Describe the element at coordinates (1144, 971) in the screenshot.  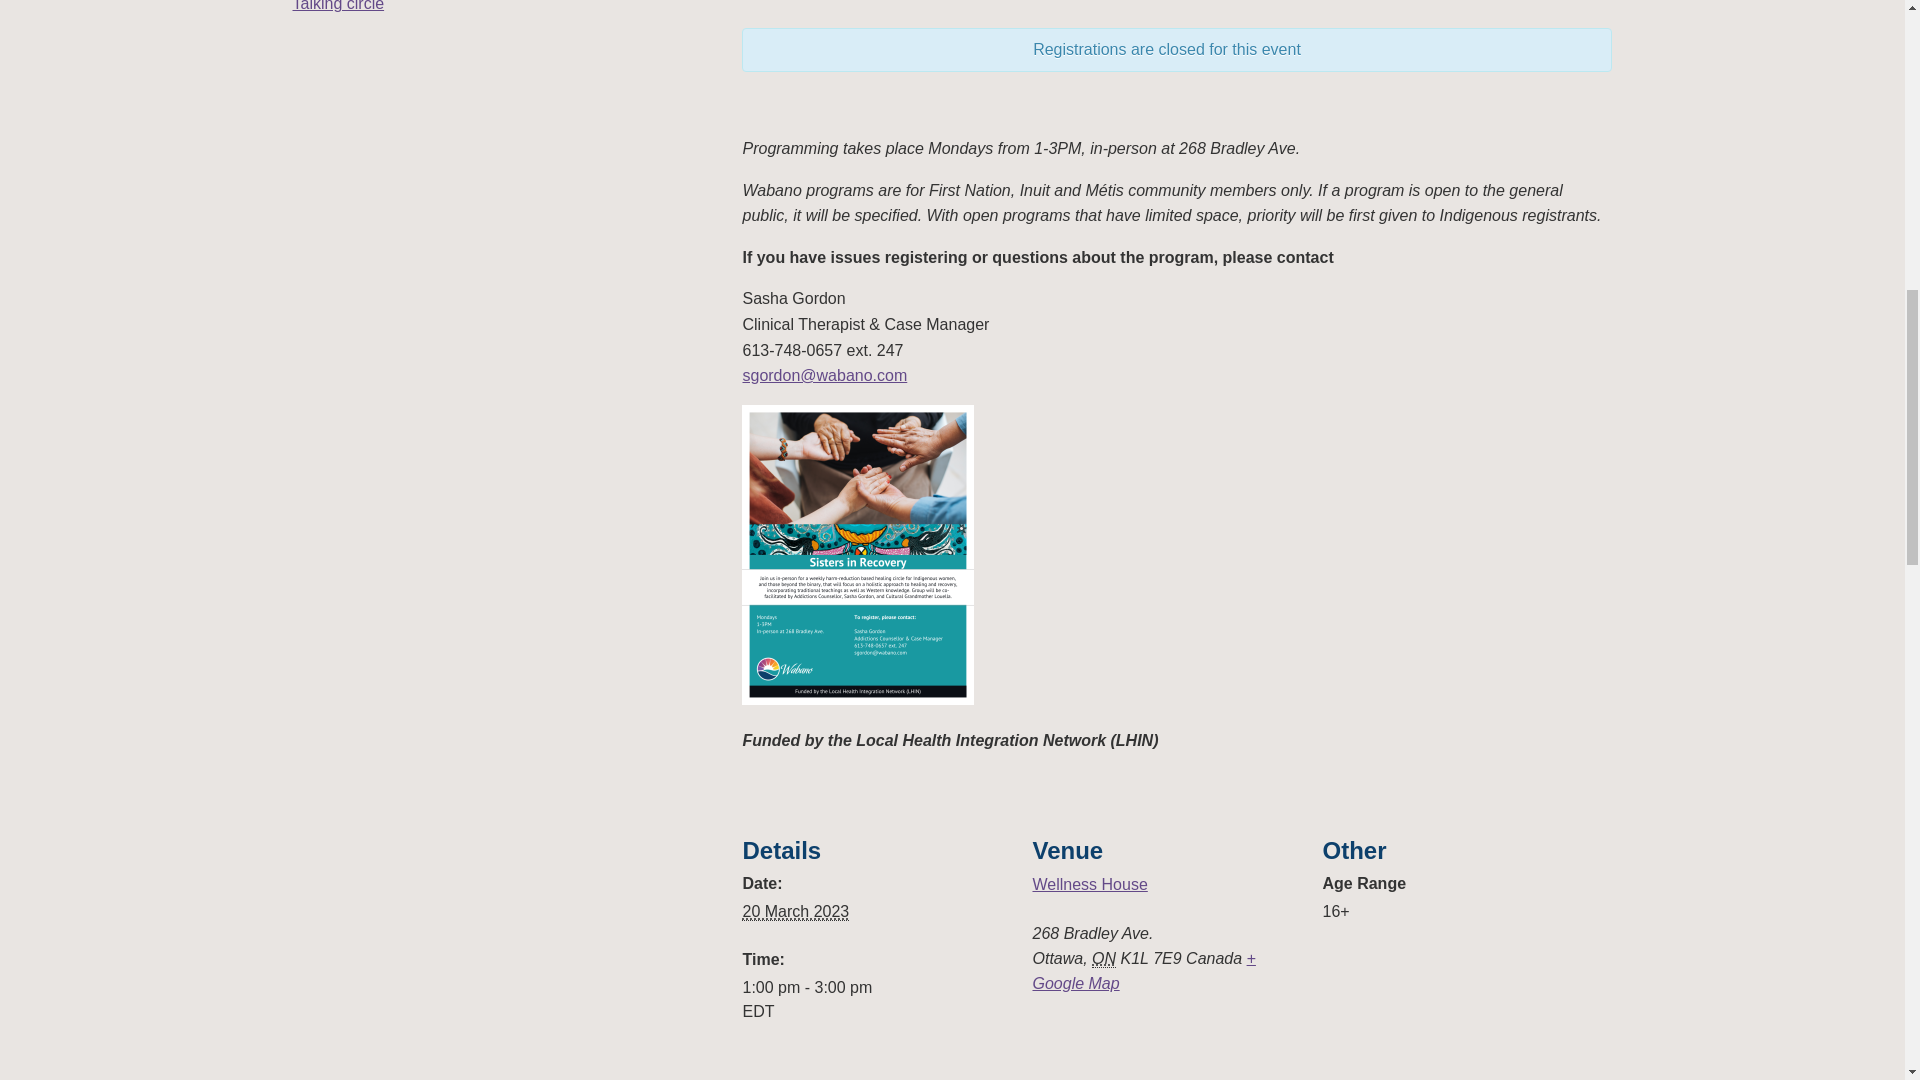
I see `Opens in a new window` at that location.